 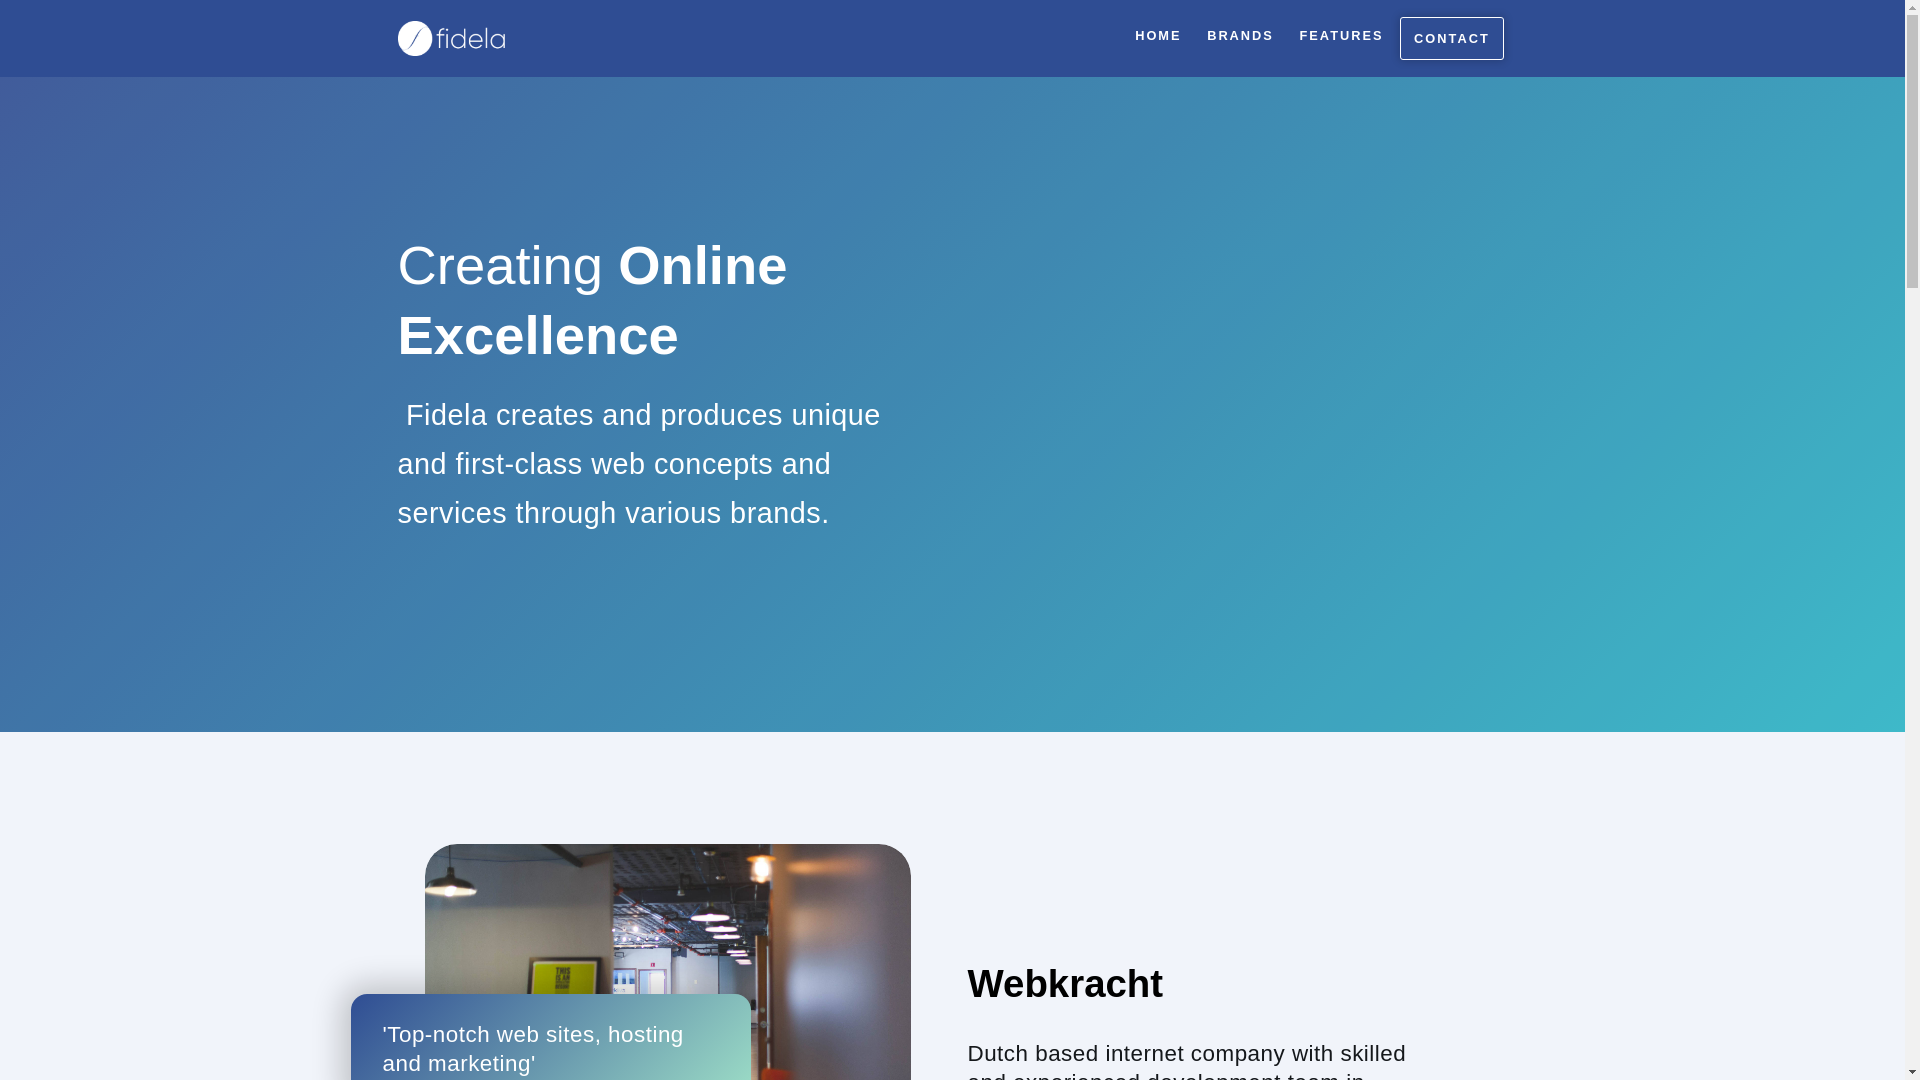 I want to click on CONTACT, so click(x=1451, y=38).